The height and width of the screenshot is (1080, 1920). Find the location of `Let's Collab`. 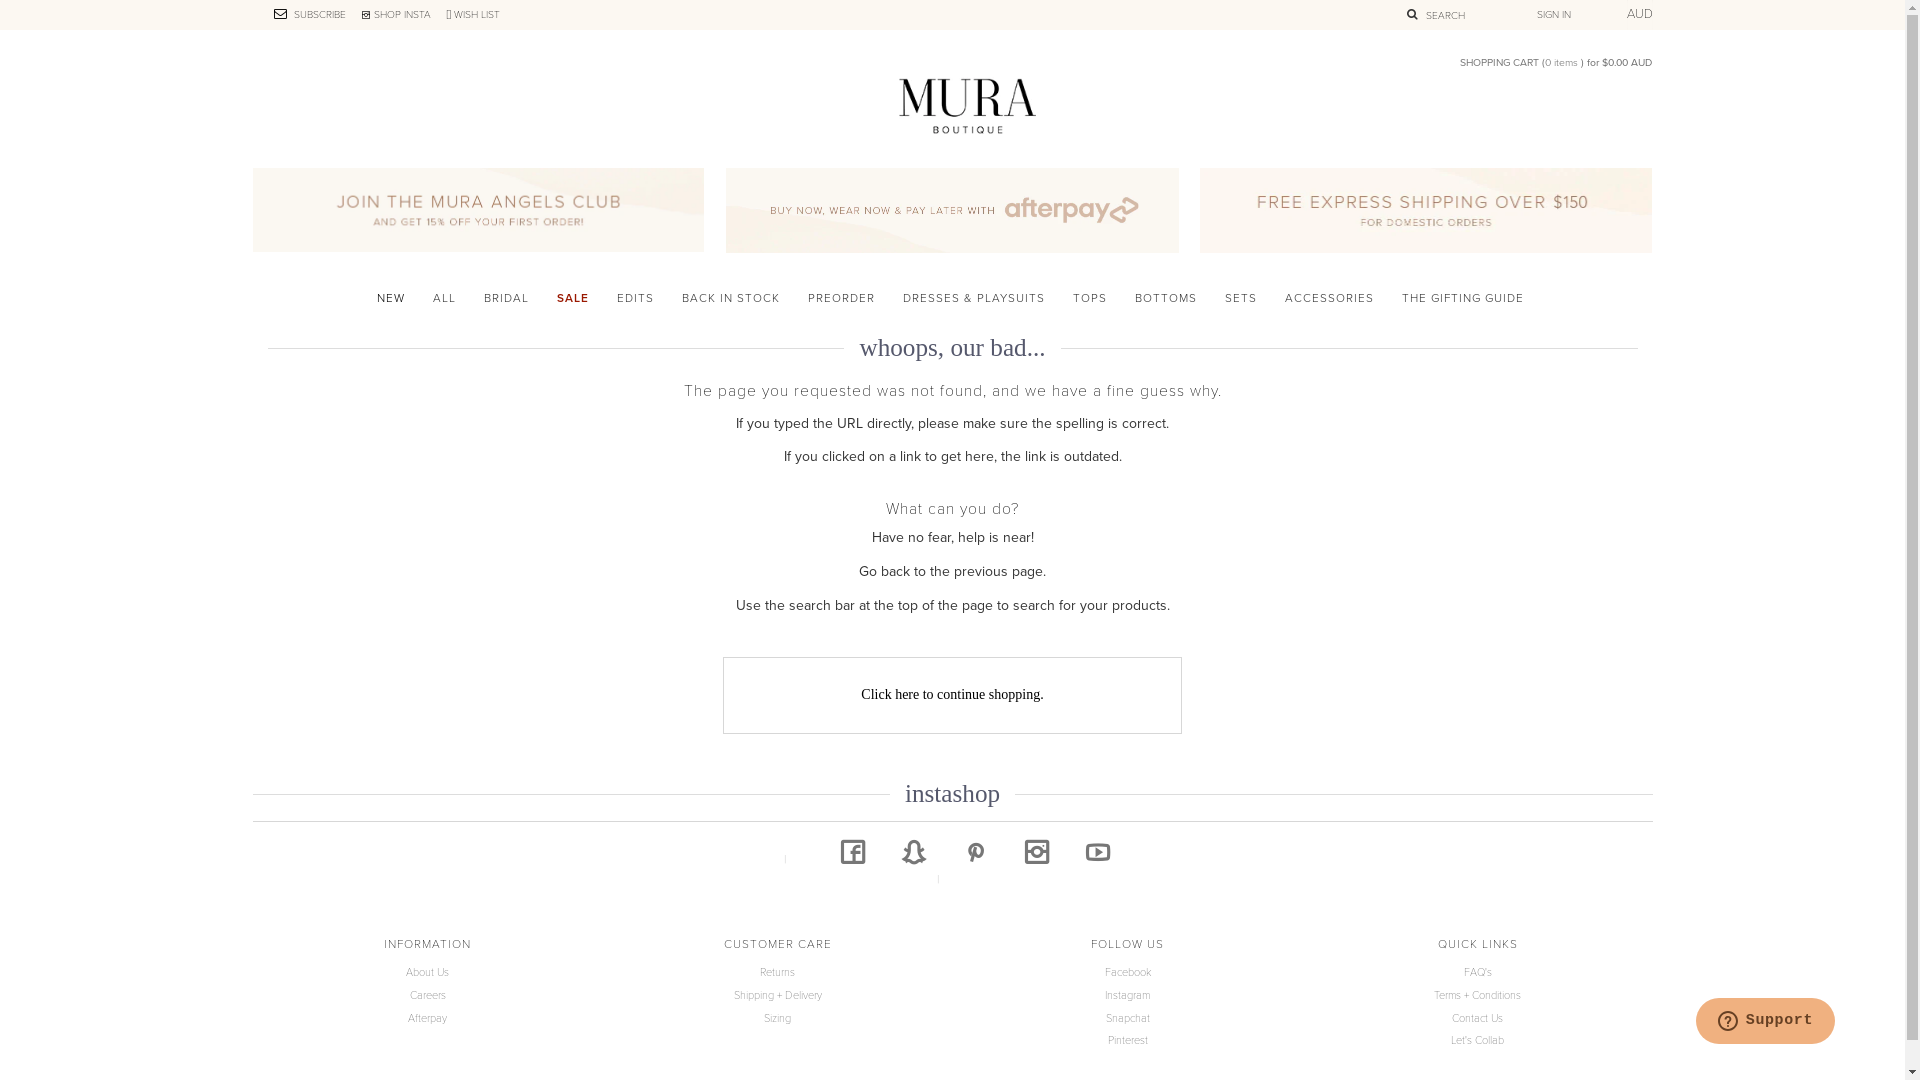

Let's Collab is located at coordinates (1478, 1040).